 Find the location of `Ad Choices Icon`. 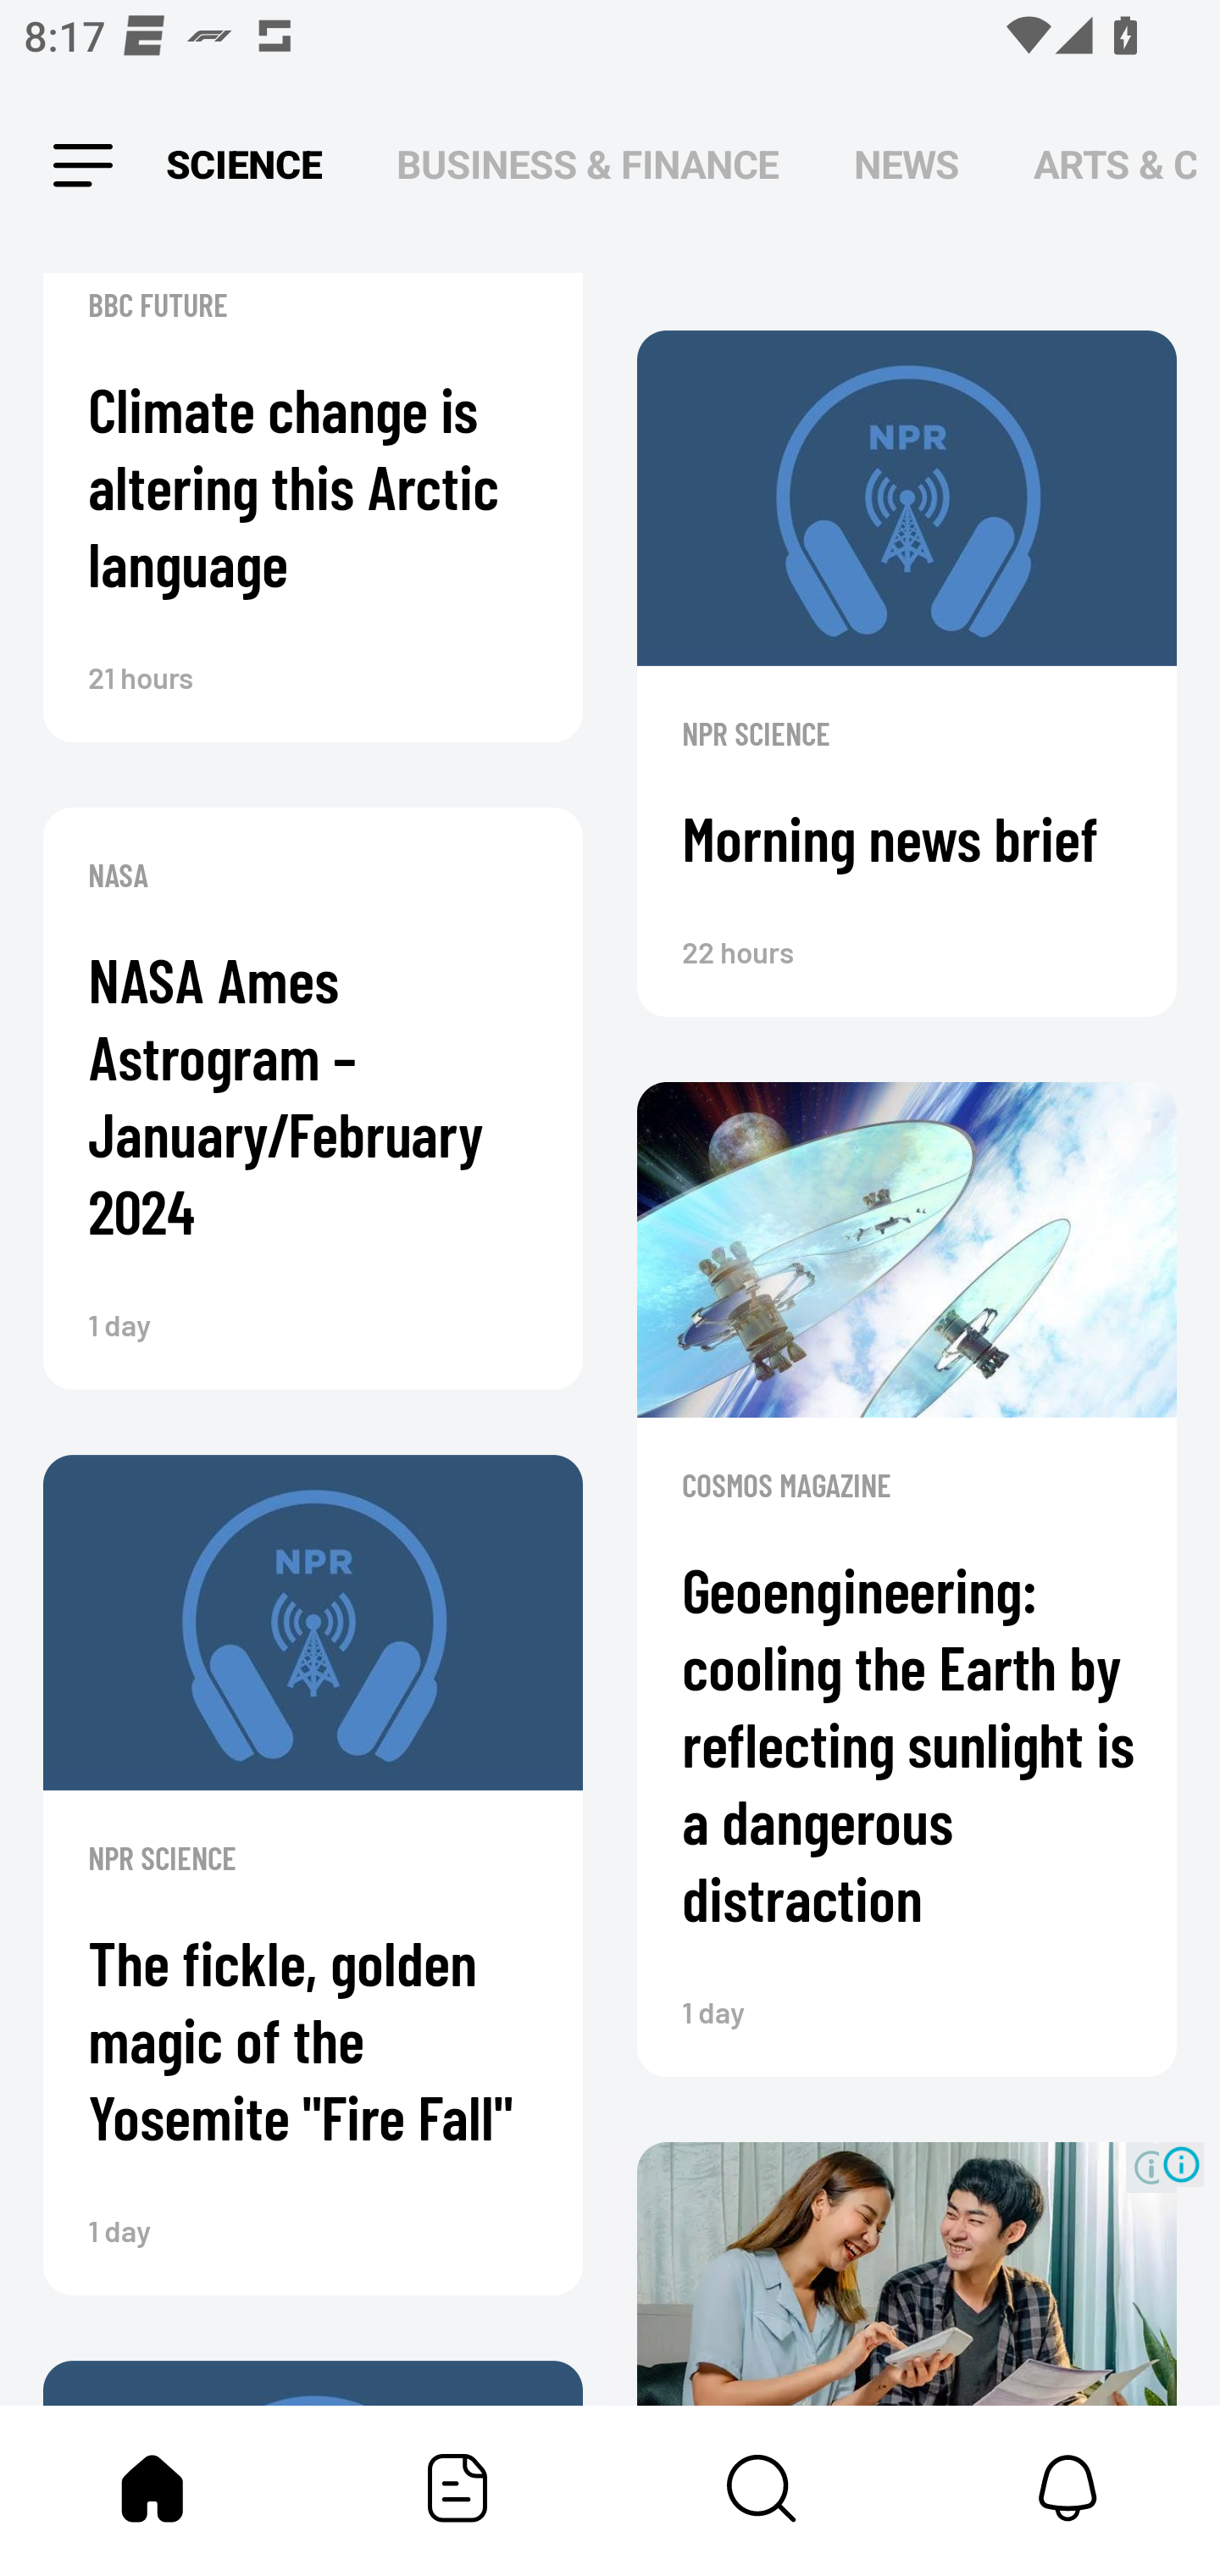

Ad Choices Icon is located at coordinates (1181, 2164).